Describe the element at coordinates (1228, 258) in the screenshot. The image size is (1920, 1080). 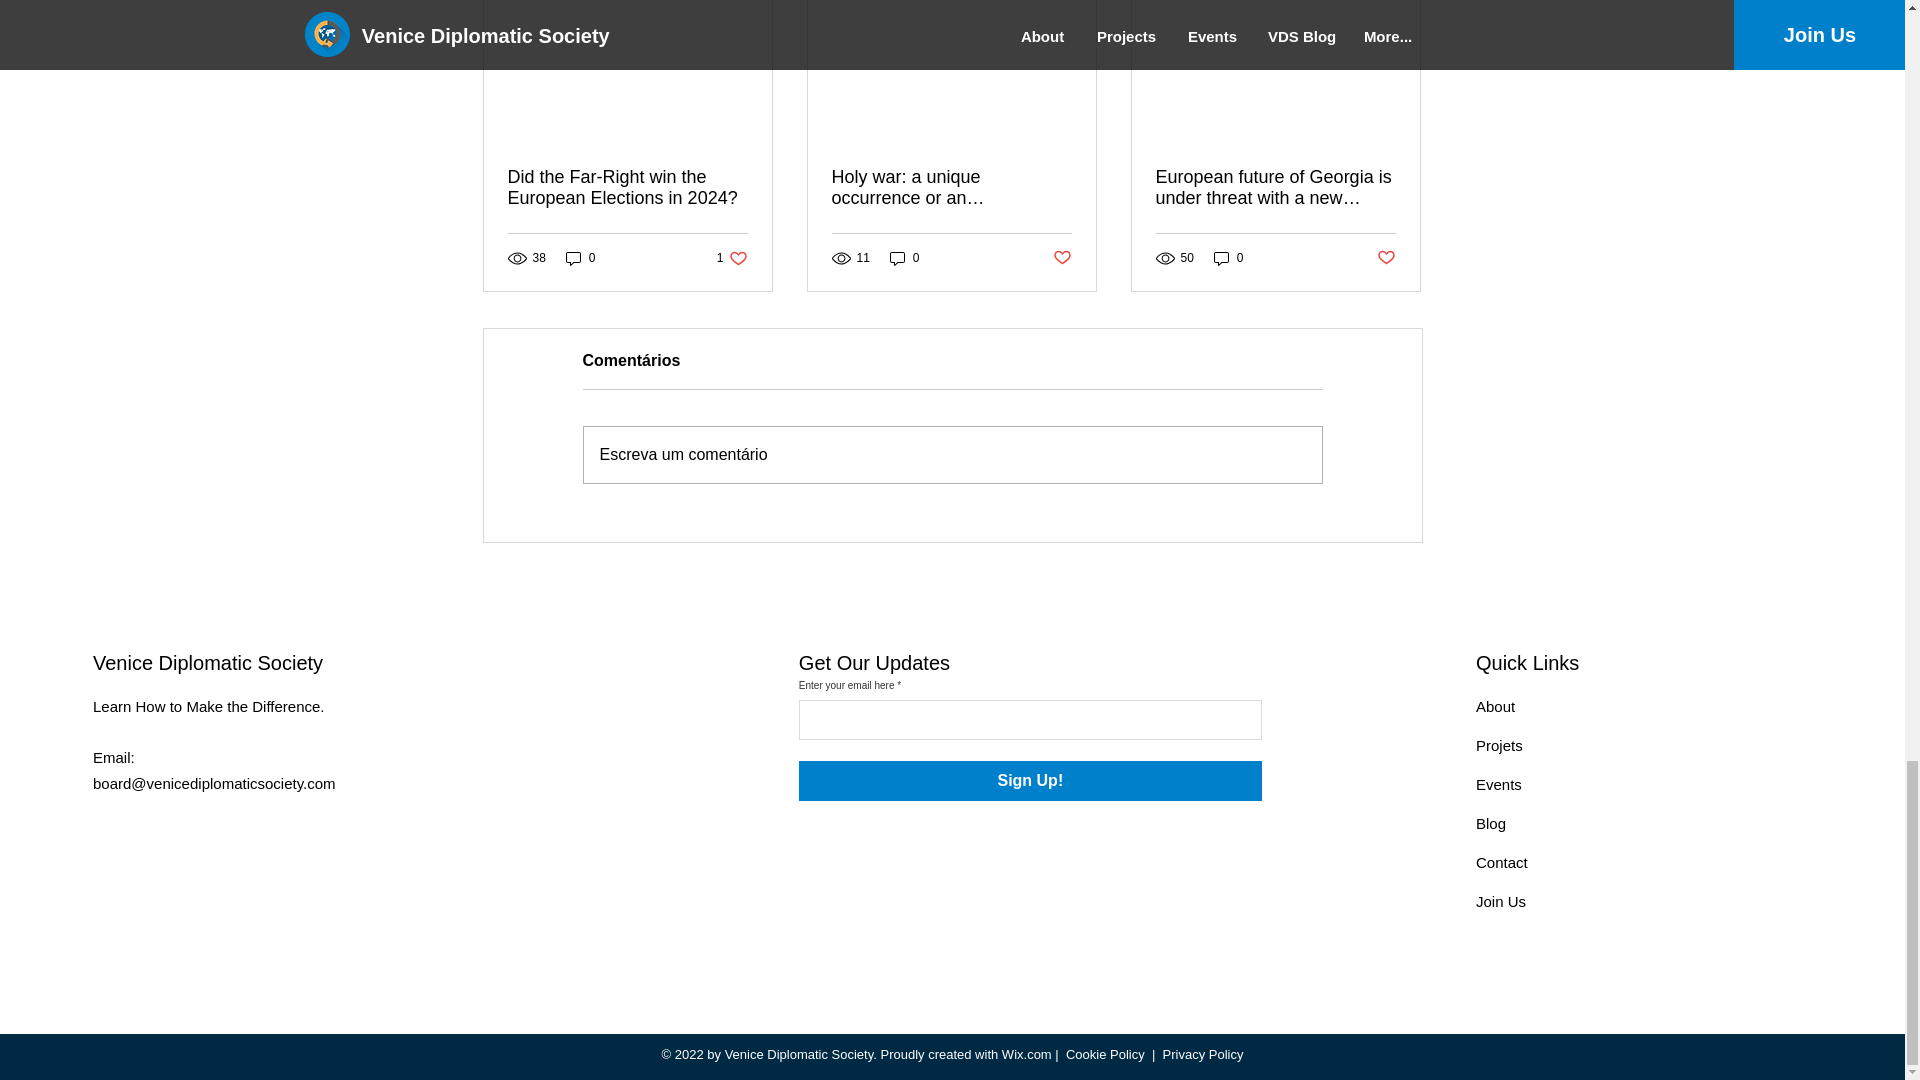
I see `Post not marked as liked` at that location.